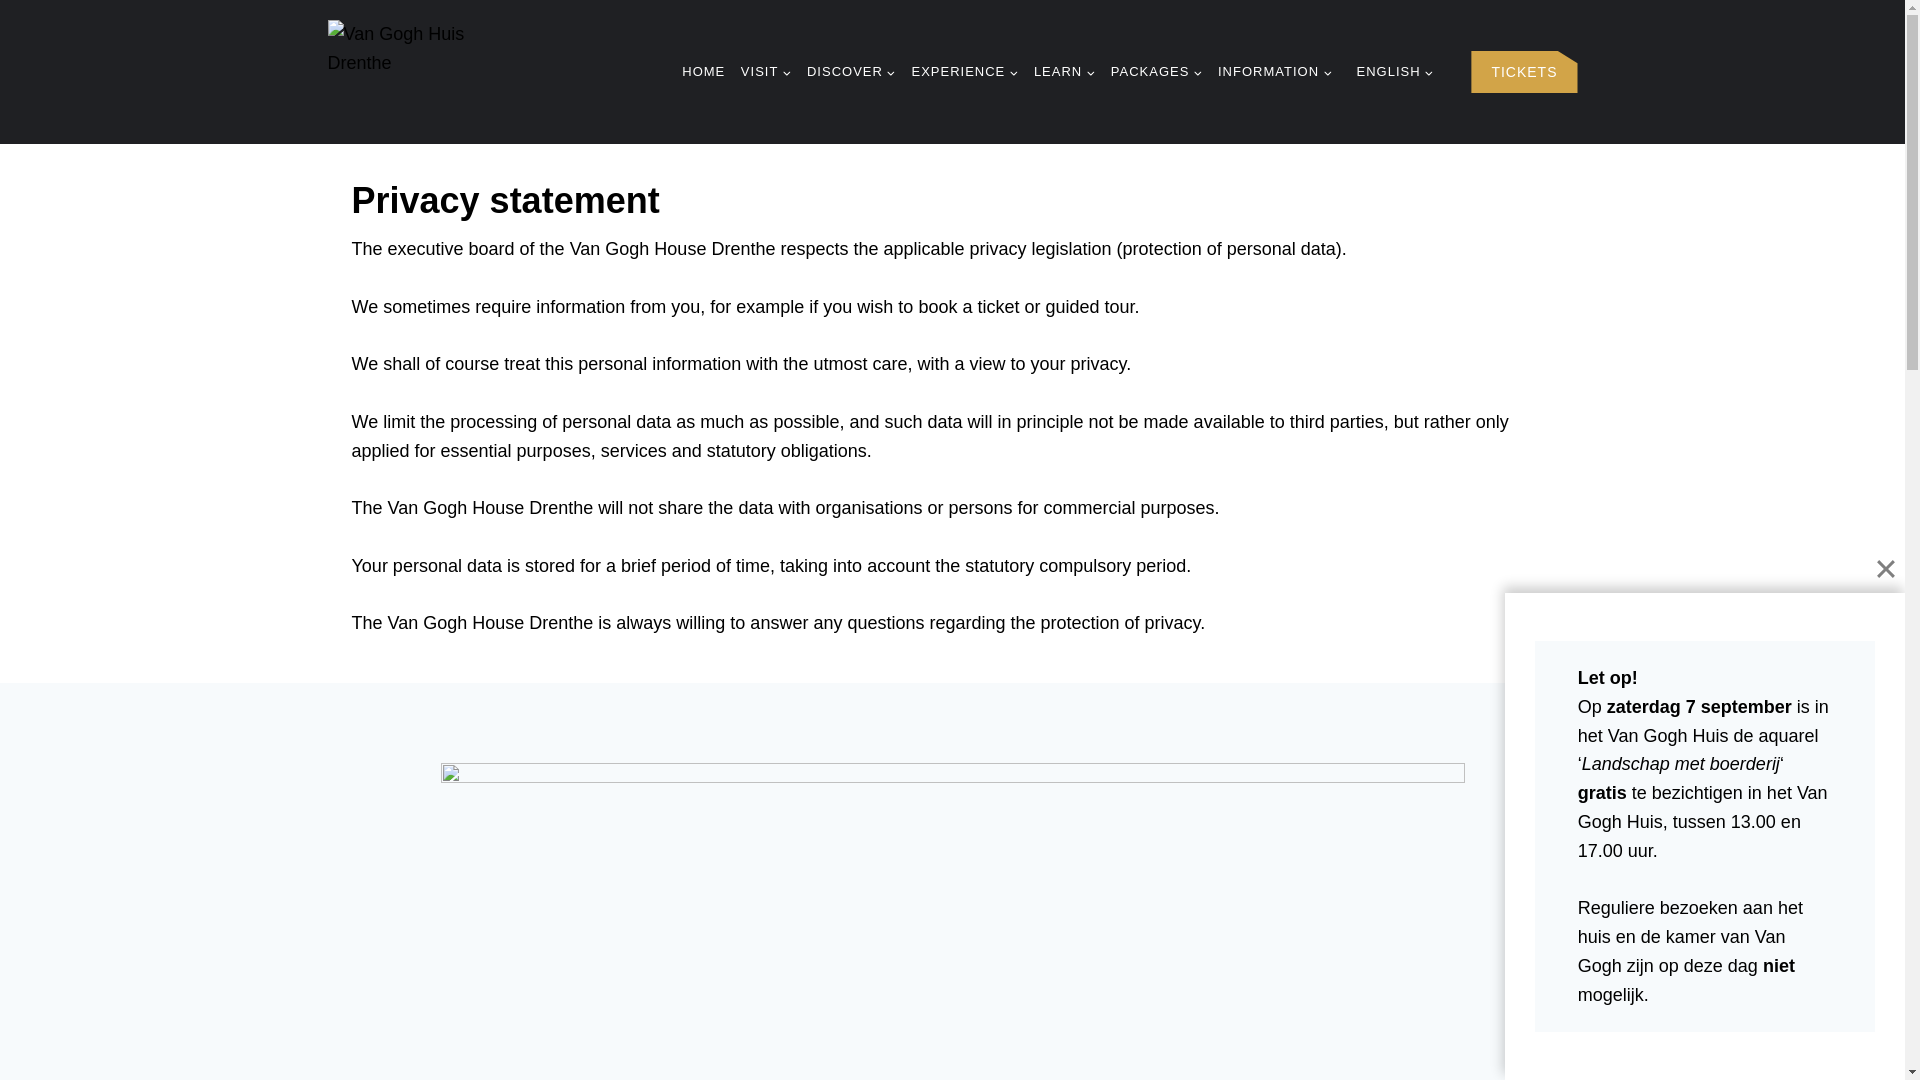  What do you see at coordinates (851, 72) in the screenshot?
I see `DISCOVER` at bounding box center [851, 72].